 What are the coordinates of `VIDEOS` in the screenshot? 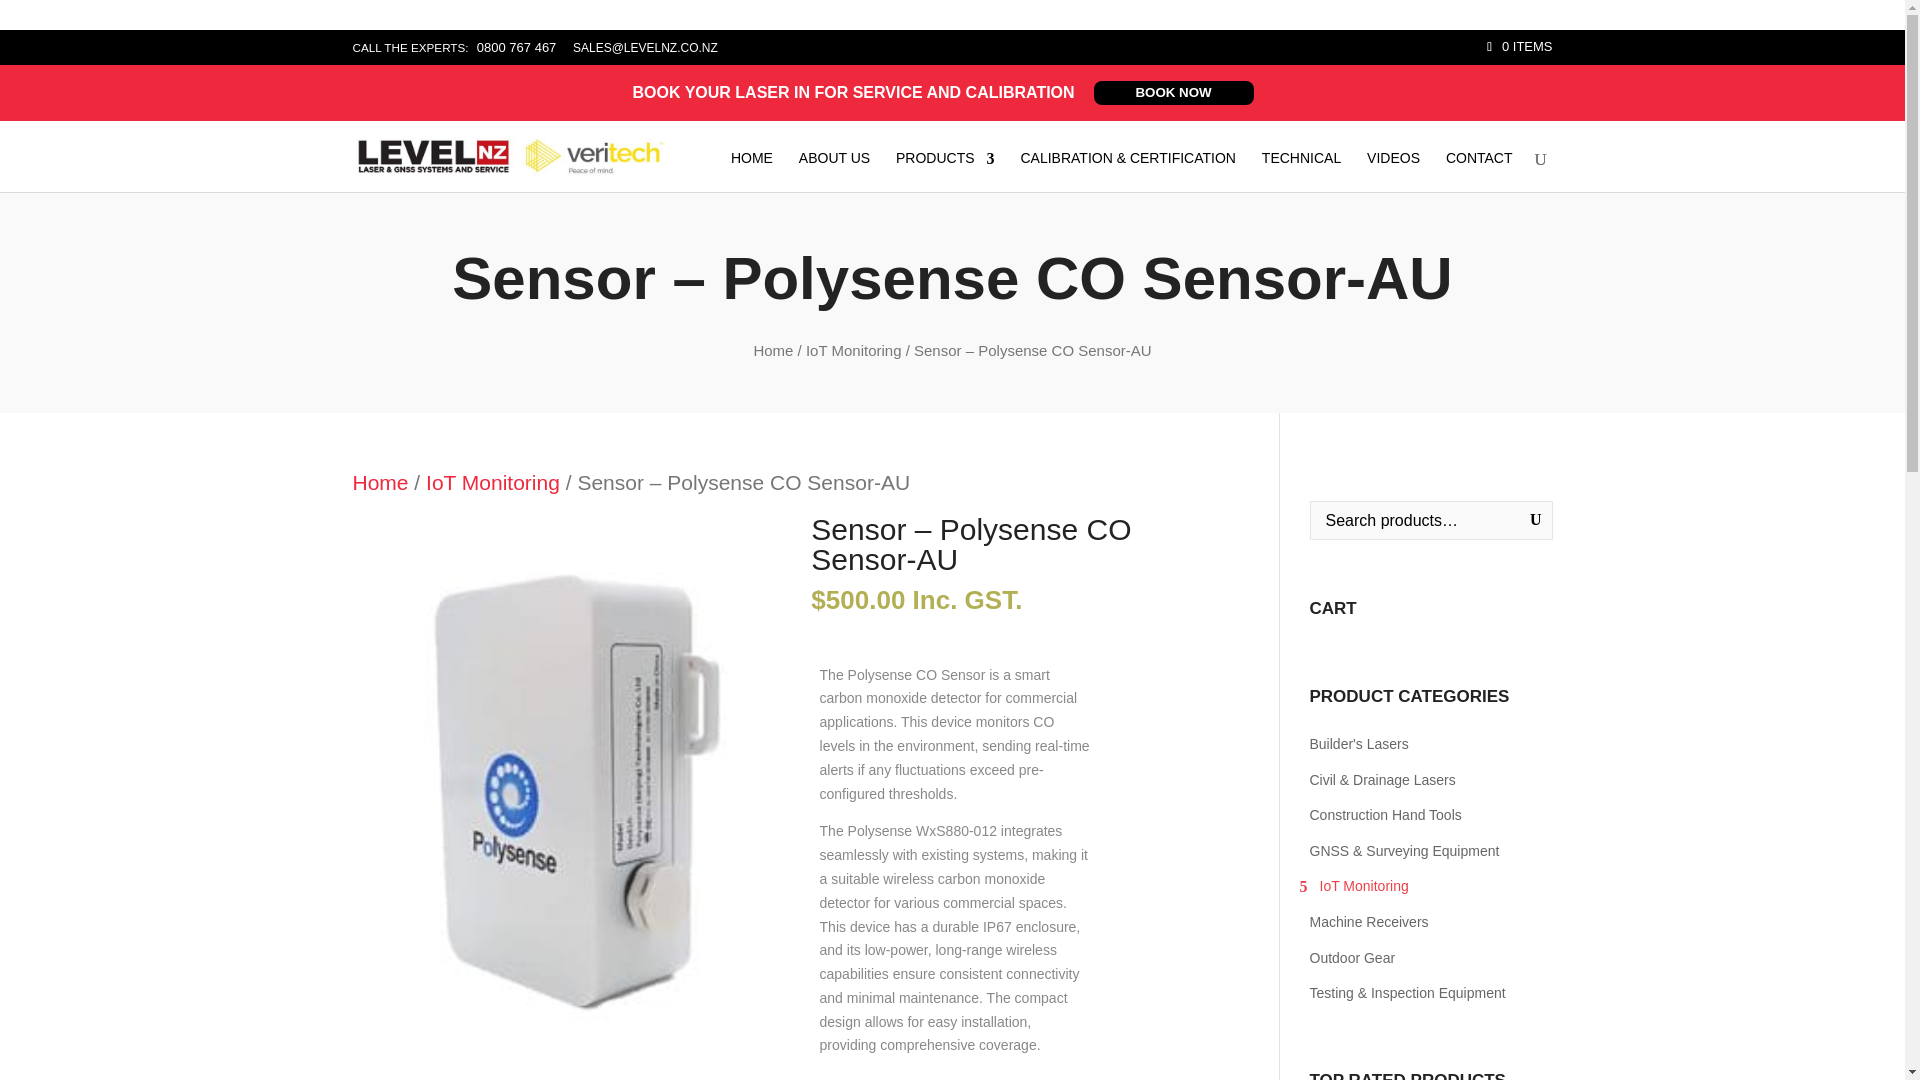 It's located at (1394, 172).